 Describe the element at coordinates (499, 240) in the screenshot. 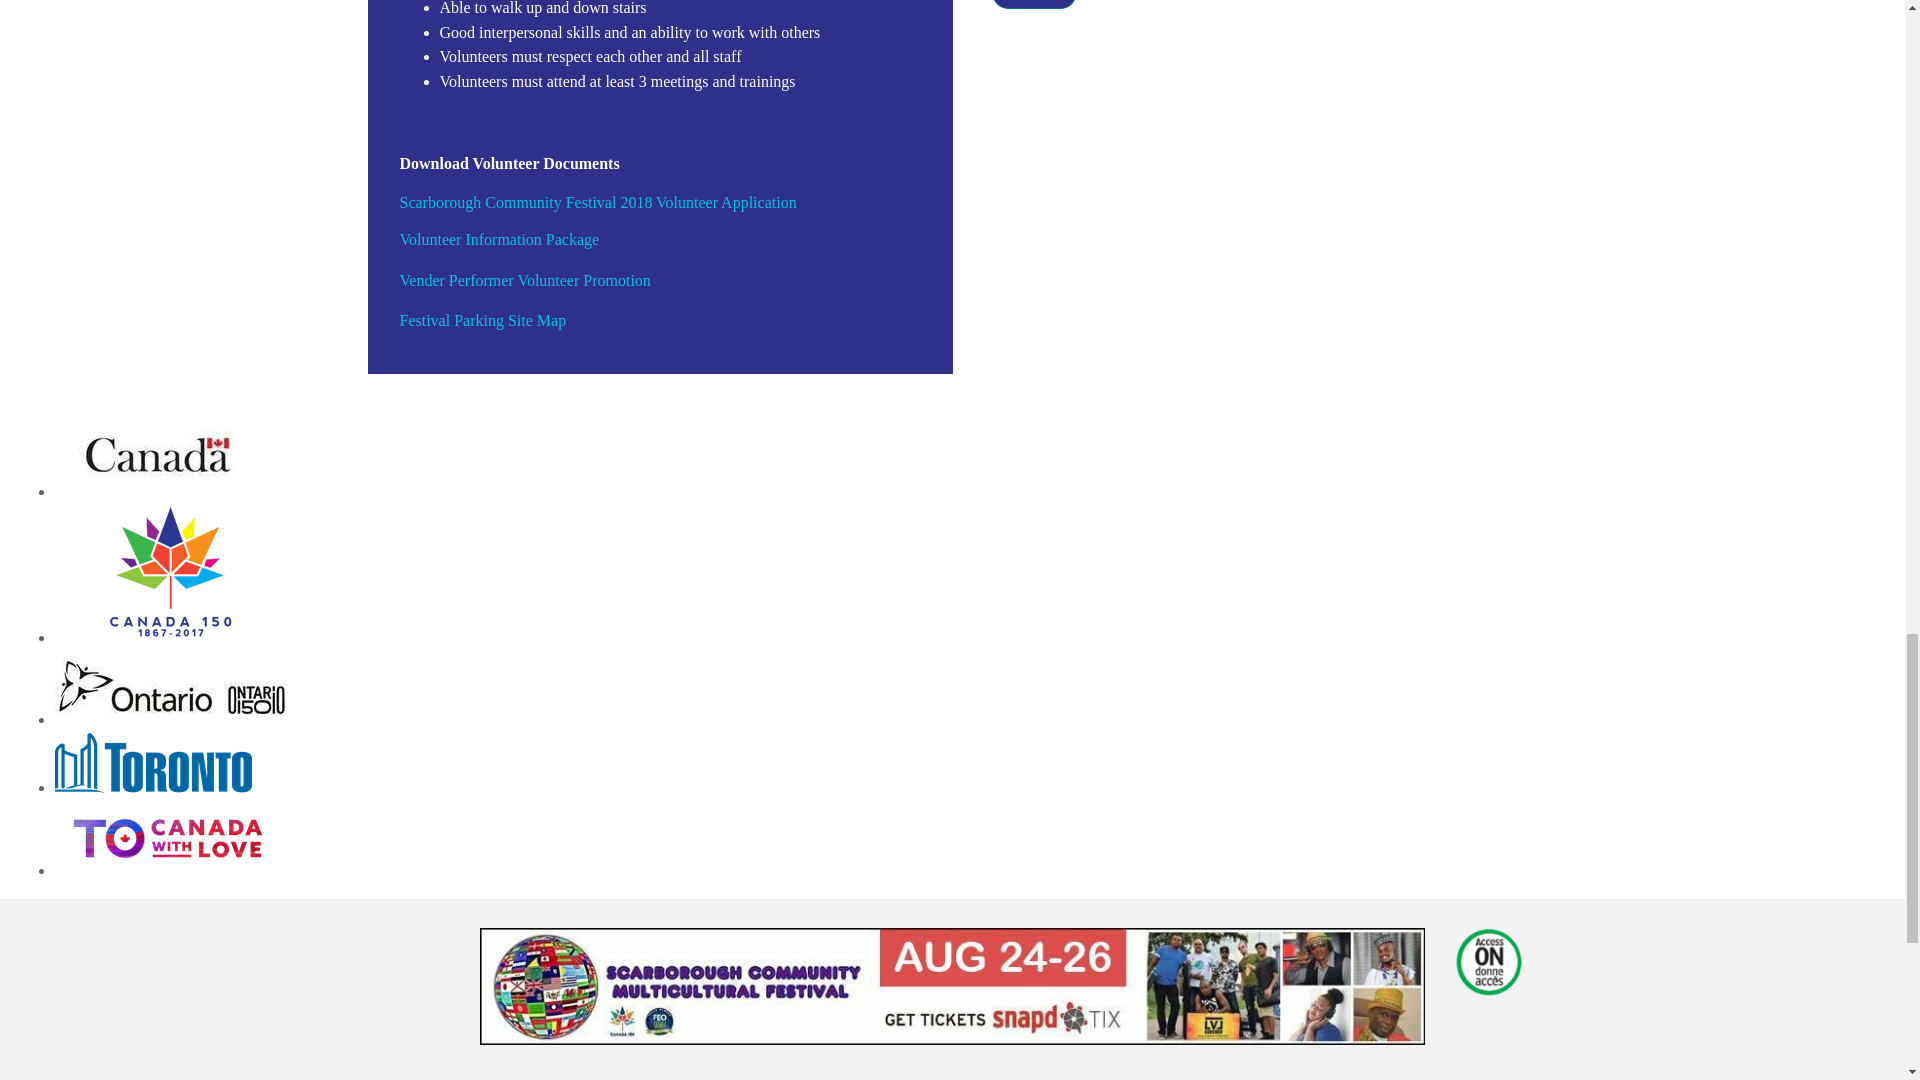

I see `Volunteer Information Package` at that location.